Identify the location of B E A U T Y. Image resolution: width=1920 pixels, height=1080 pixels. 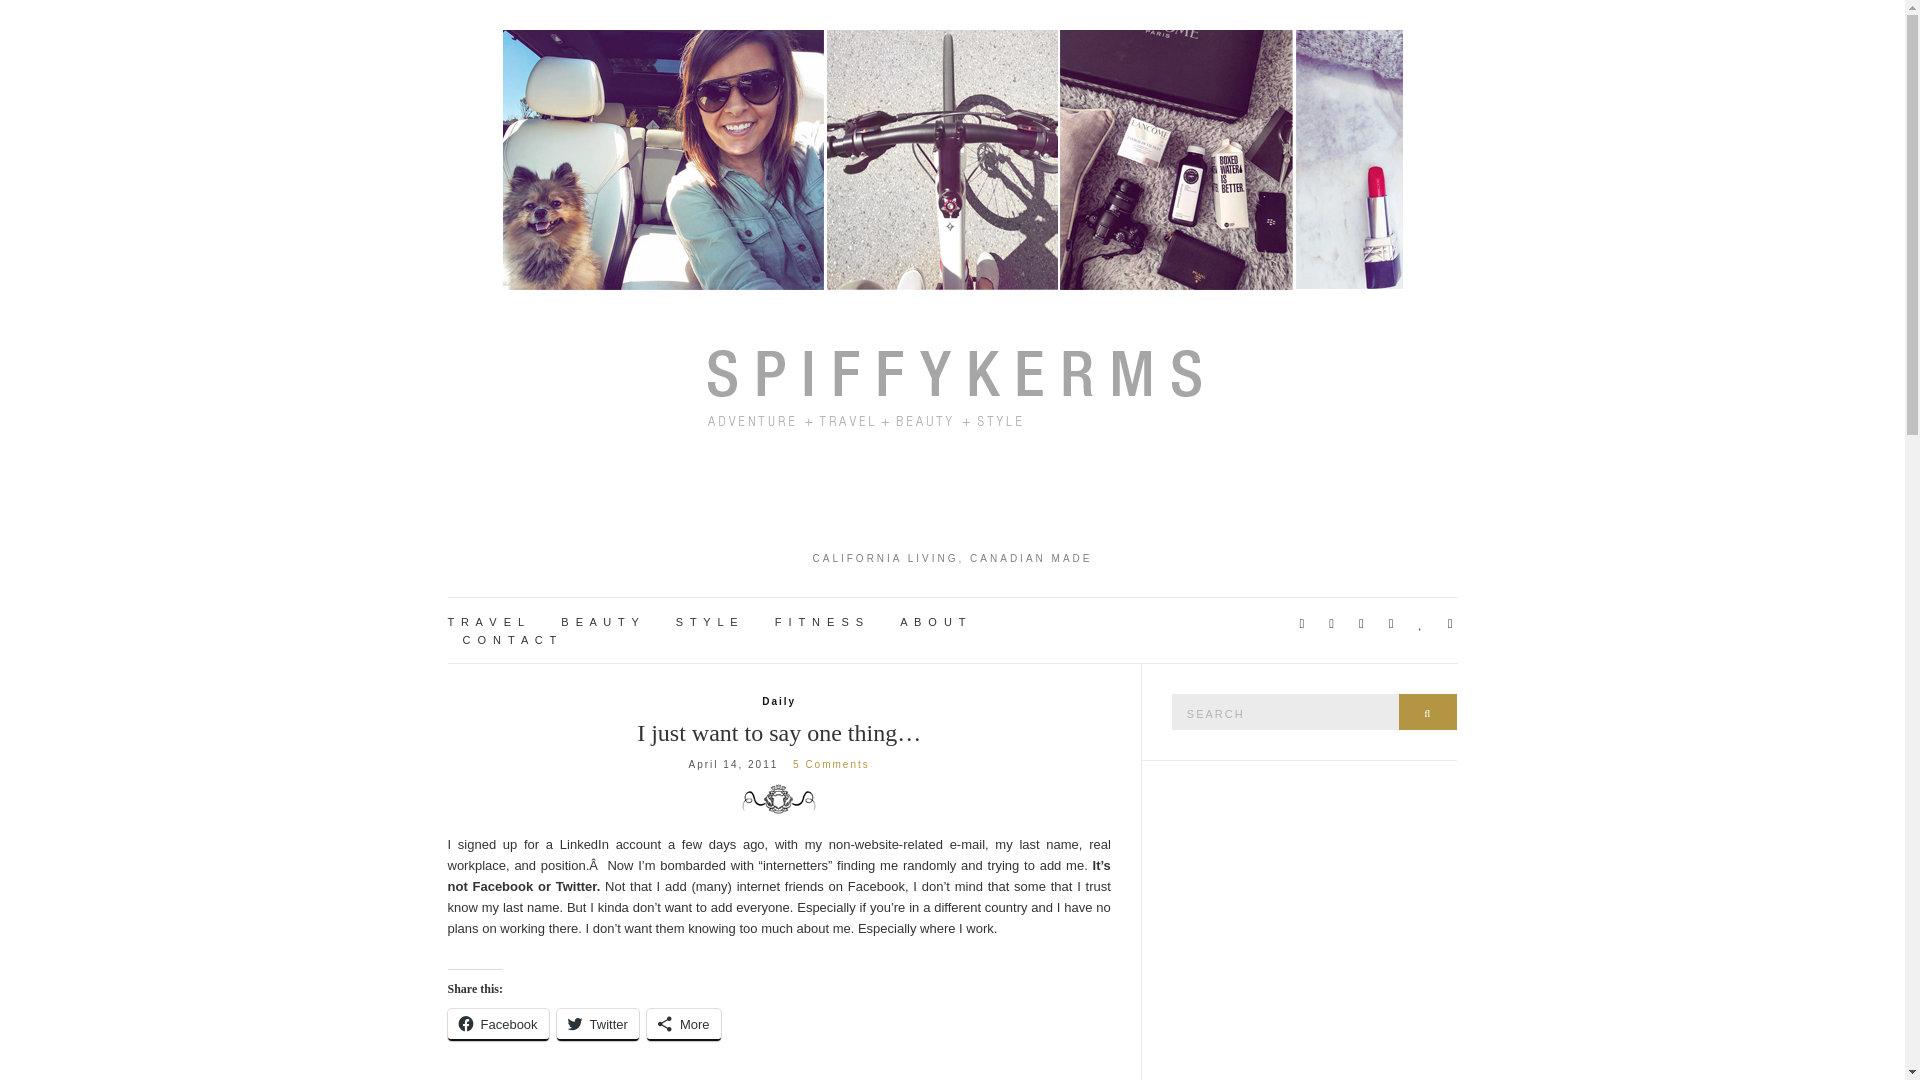
(600, 622).